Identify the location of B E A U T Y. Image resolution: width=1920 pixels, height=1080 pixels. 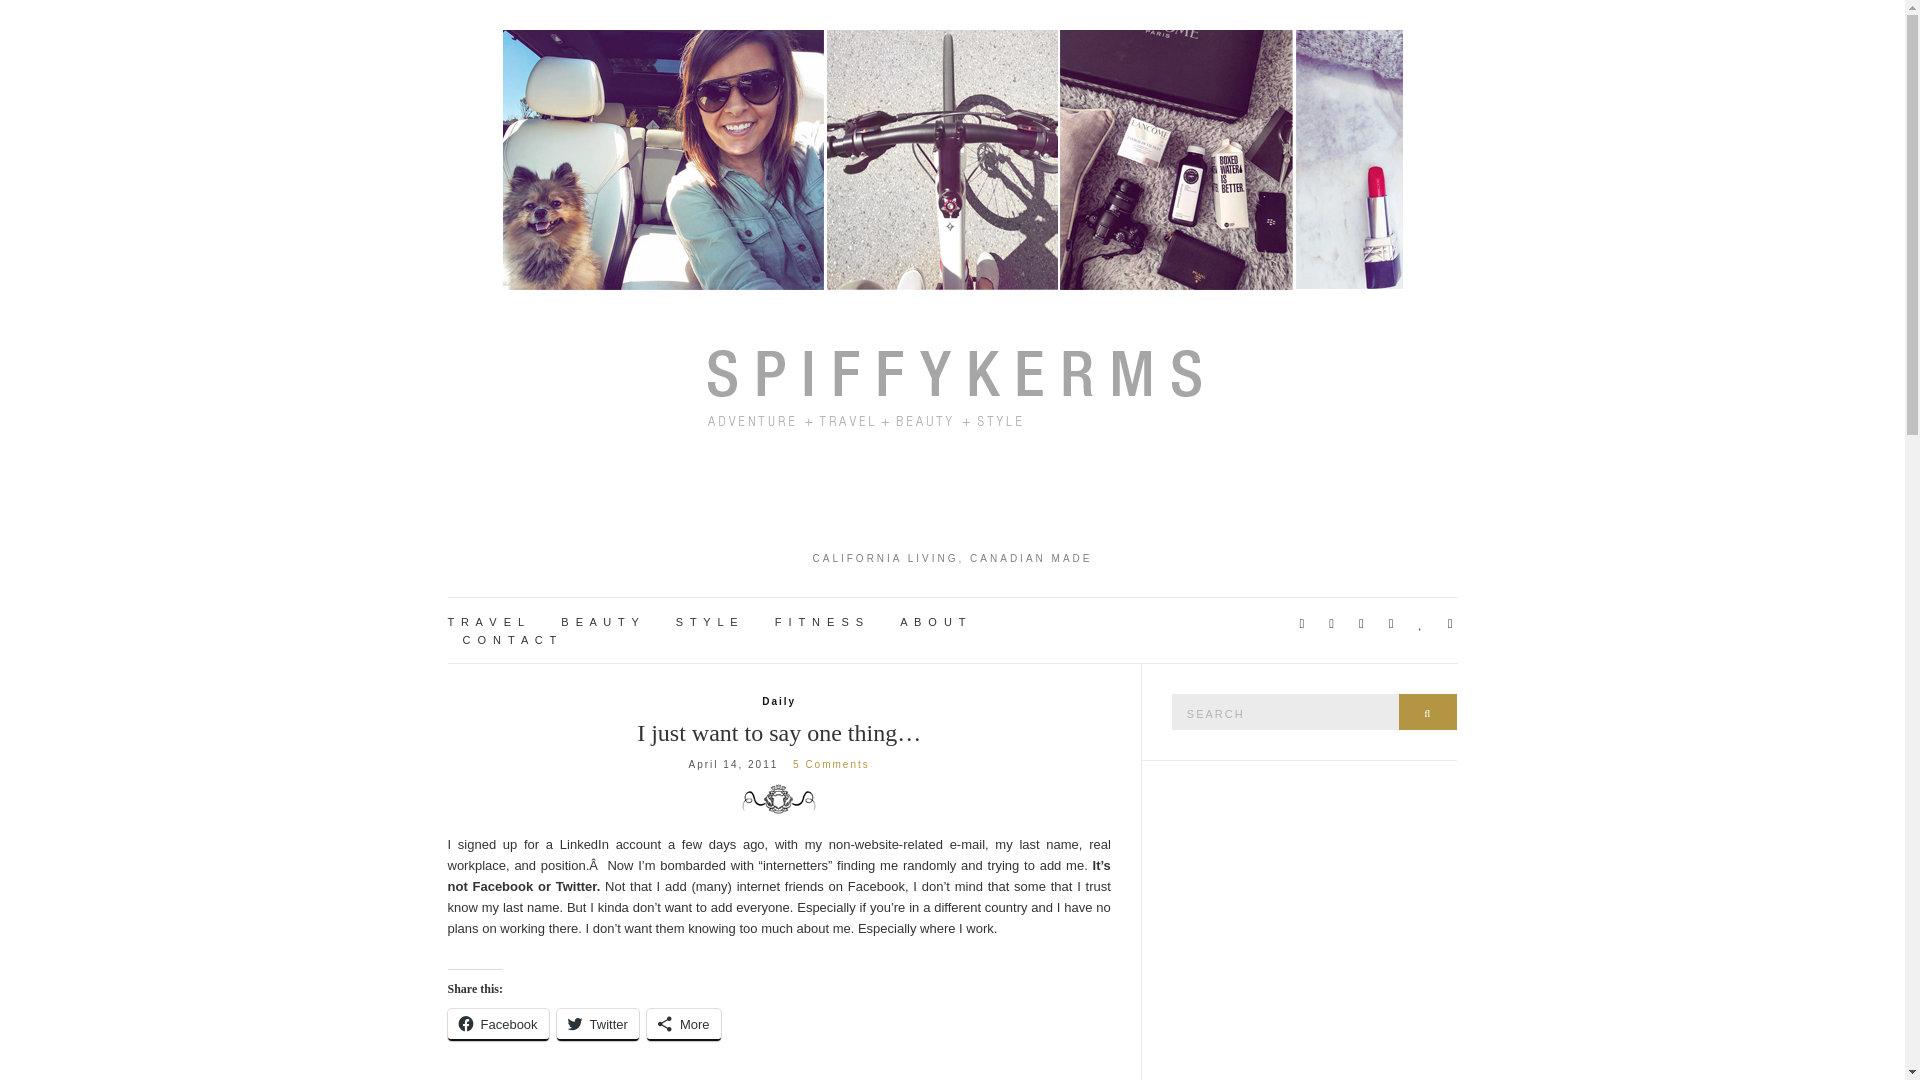
(600, 622).